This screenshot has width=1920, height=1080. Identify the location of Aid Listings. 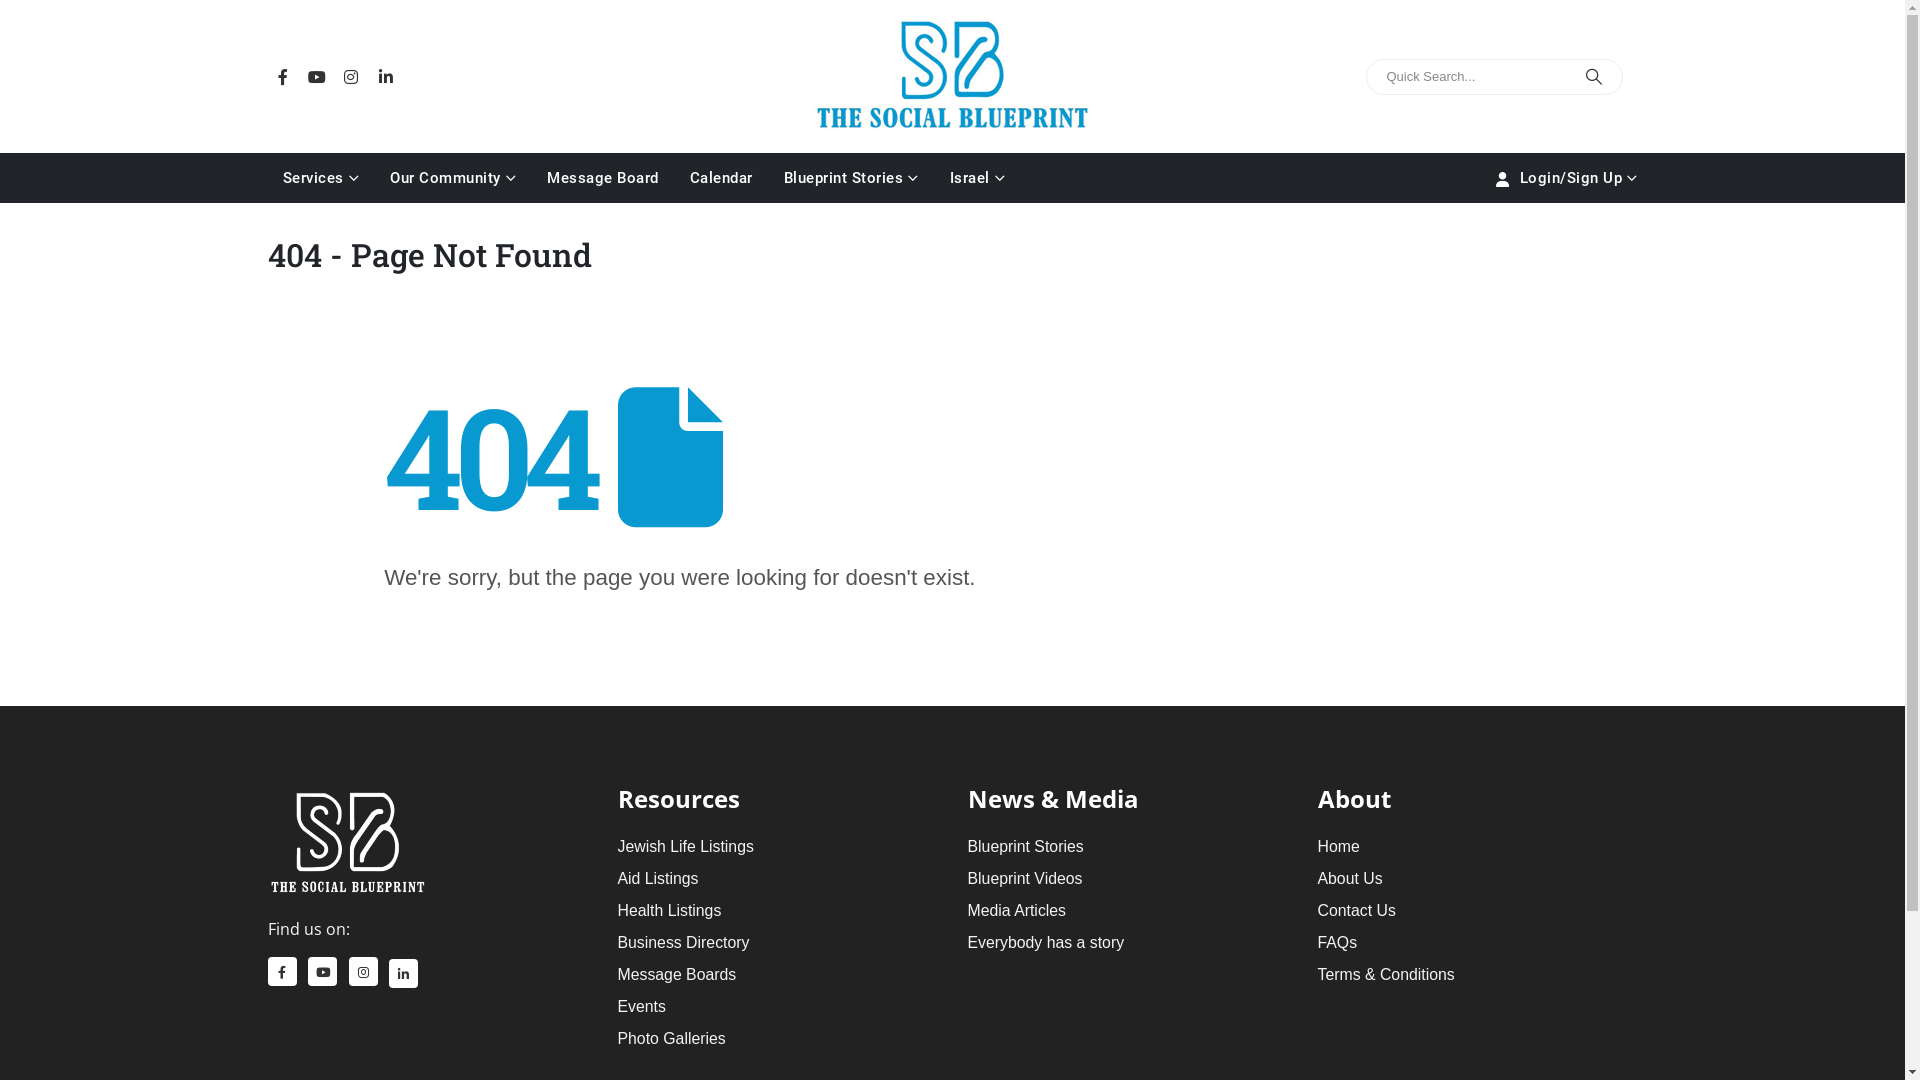
(658, 878).